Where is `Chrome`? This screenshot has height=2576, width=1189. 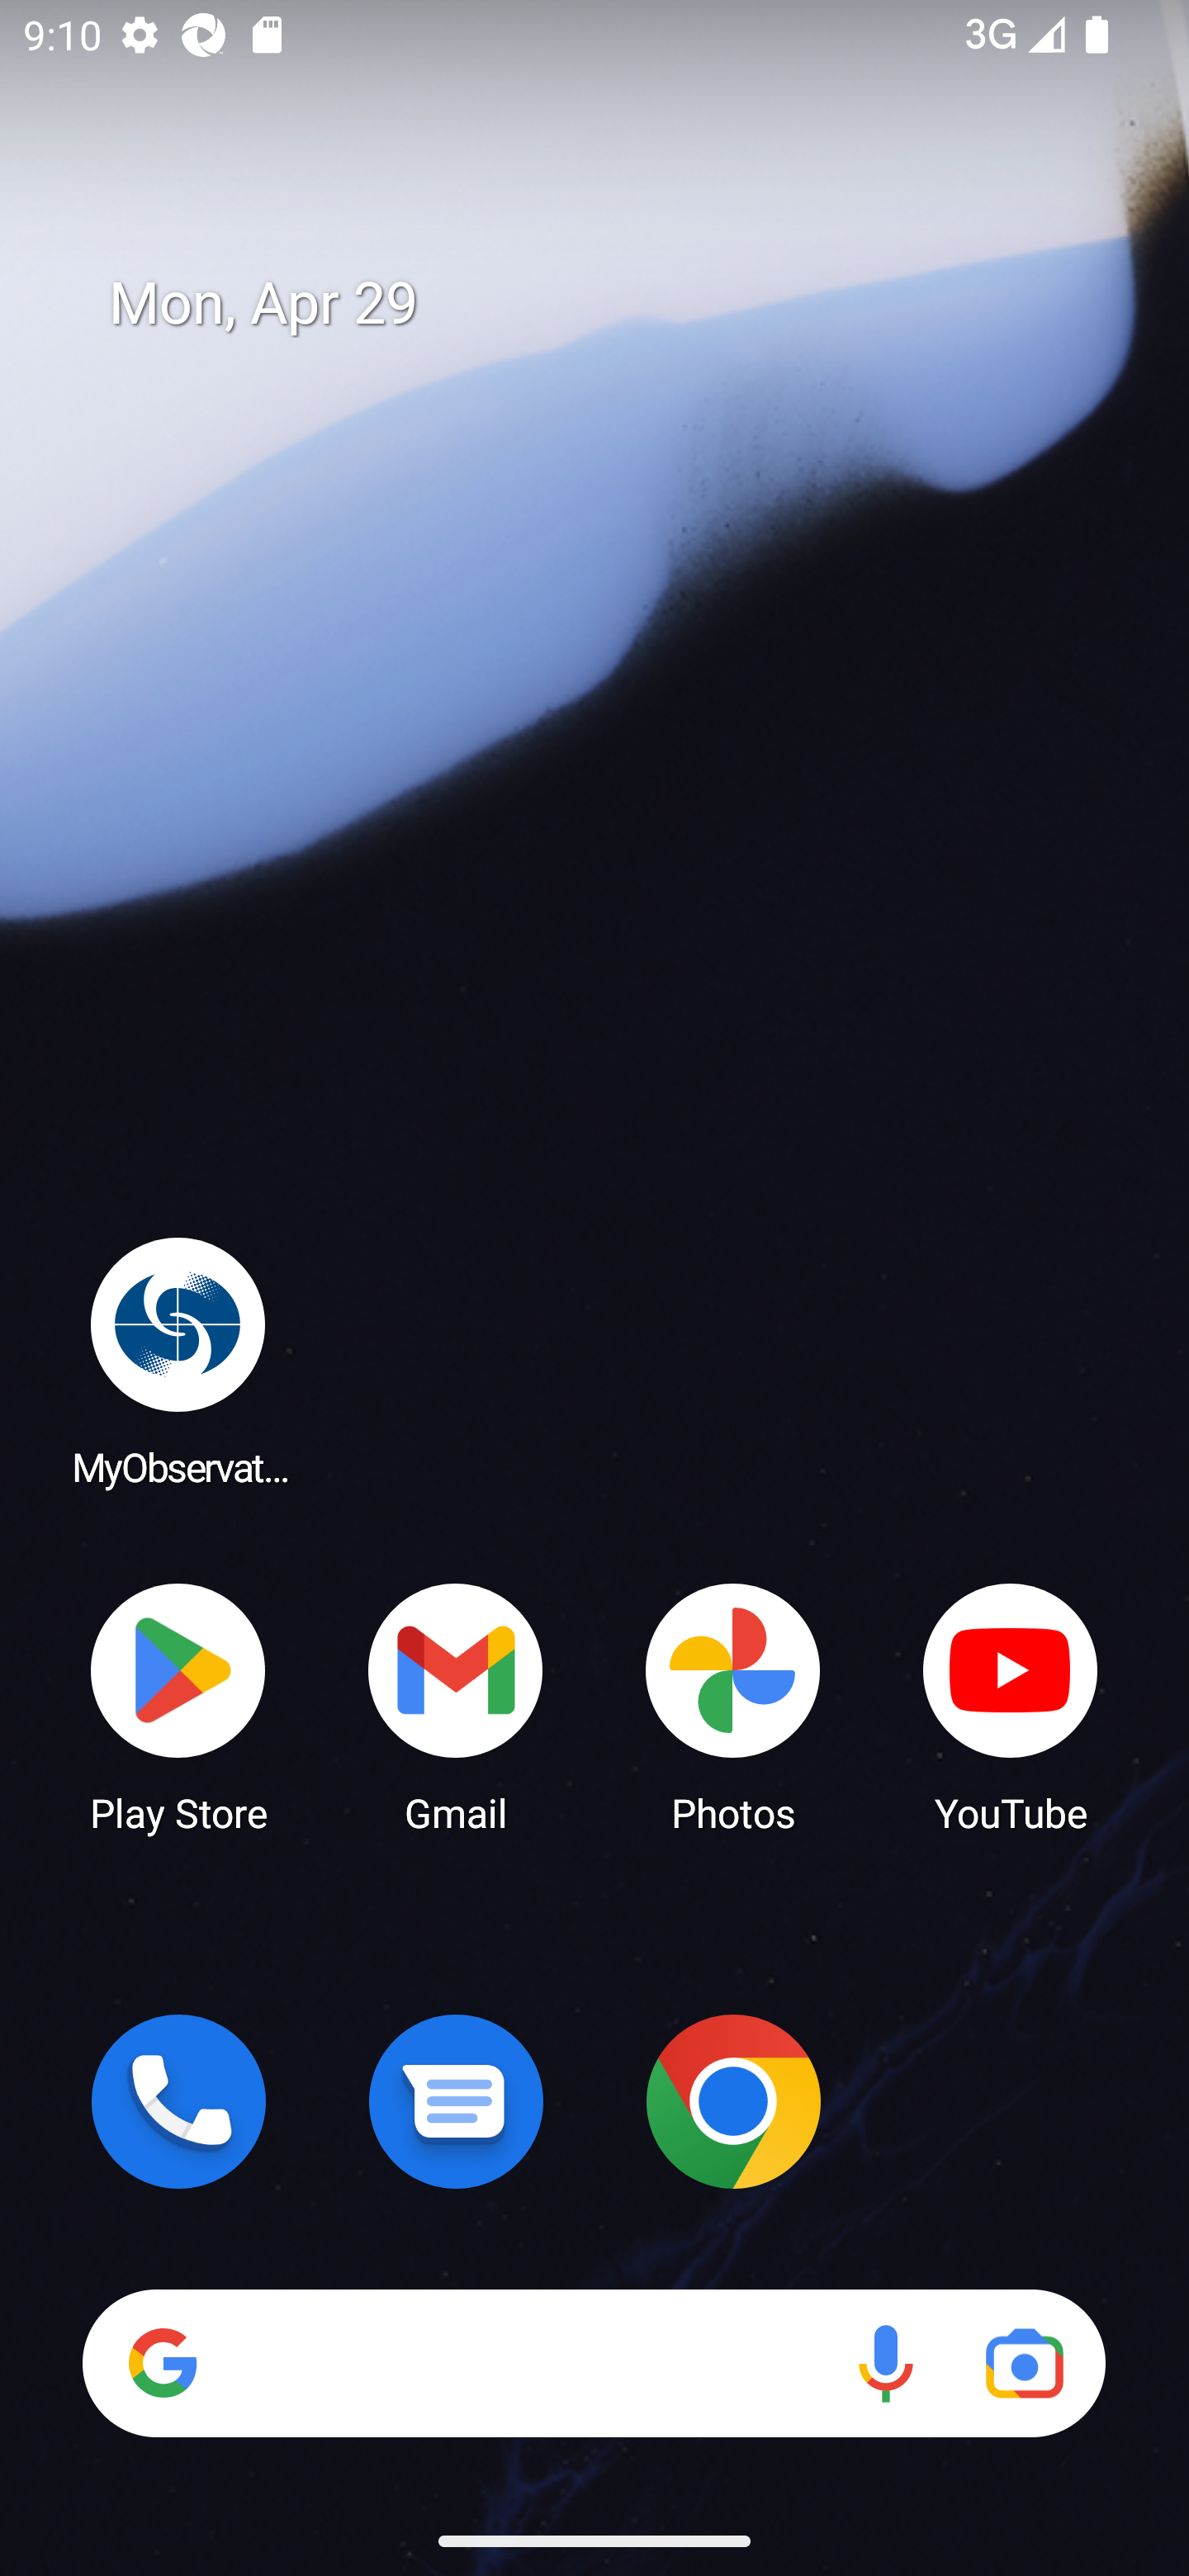 Chrome is located at coordinates (733, 2101).